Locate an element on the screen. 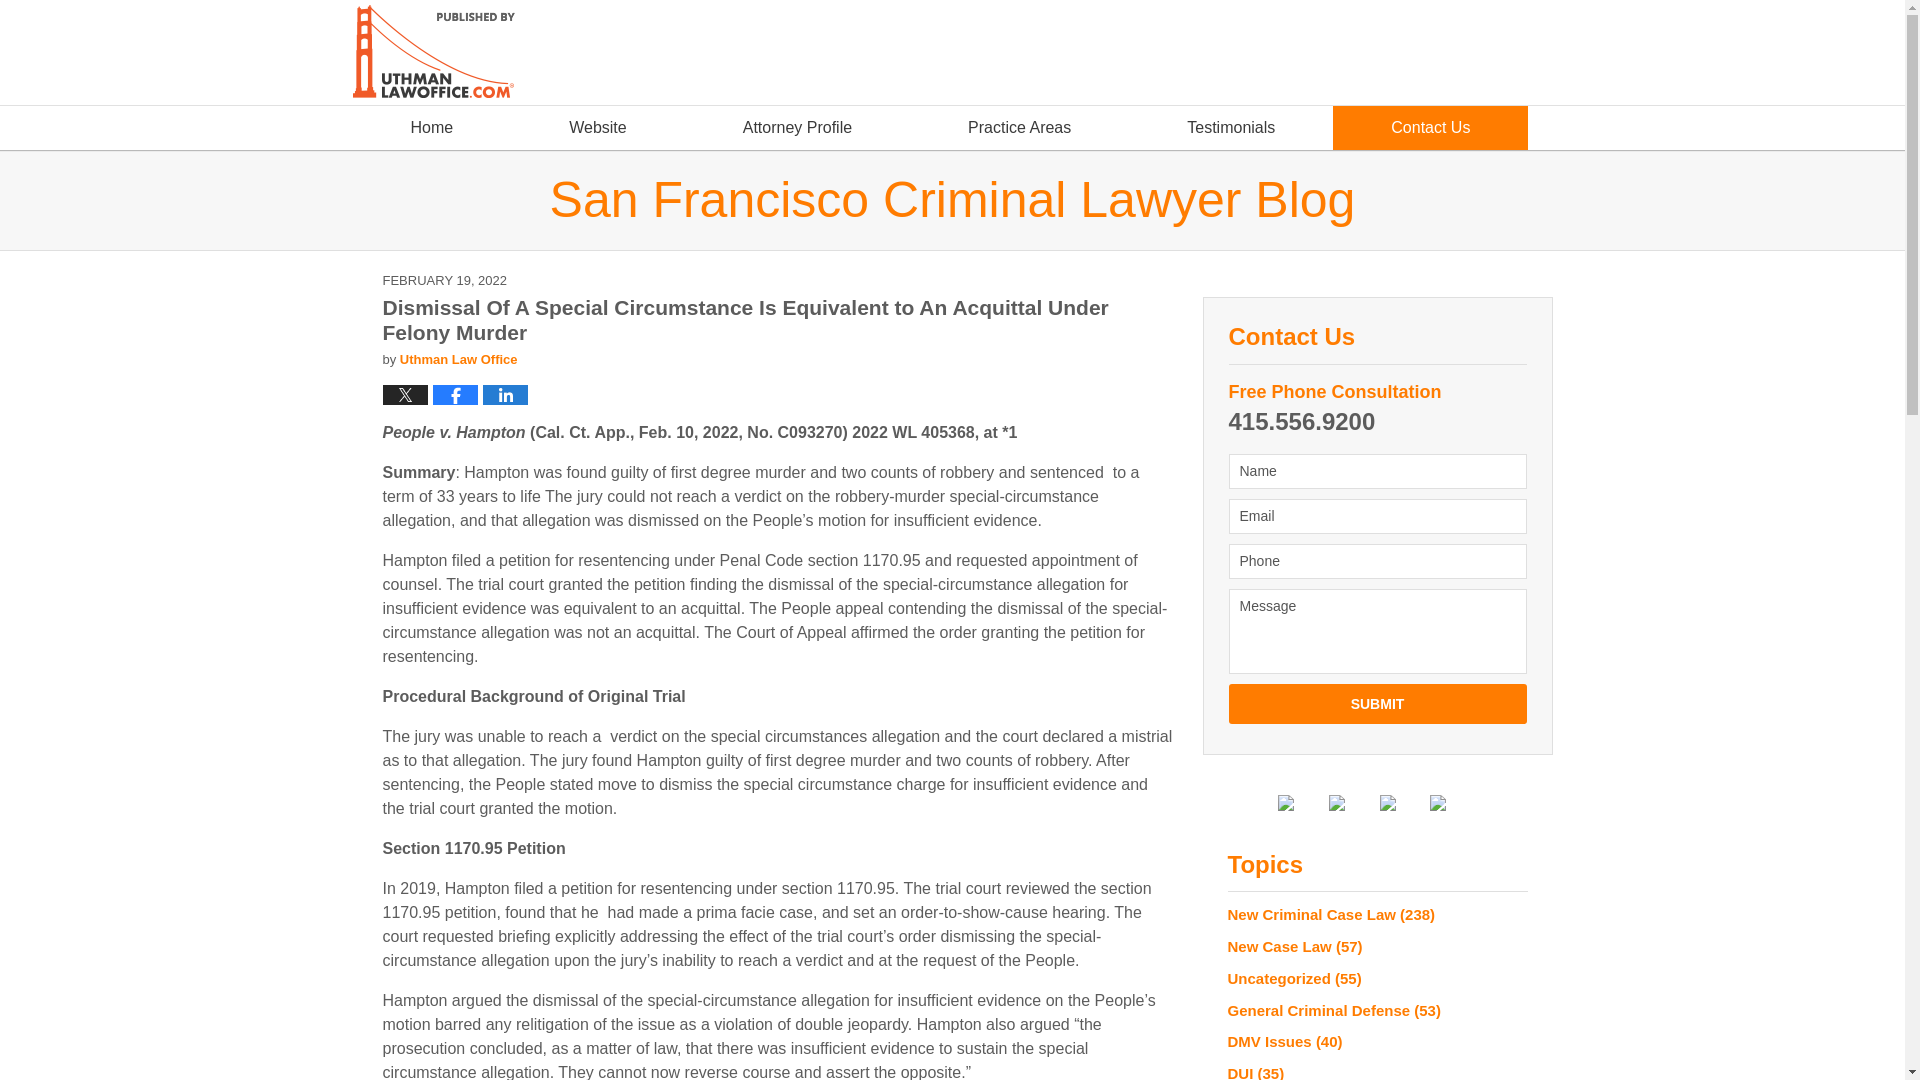 The image size is (1920, 1080). Testimonials is located at coordinates (1230, 128).